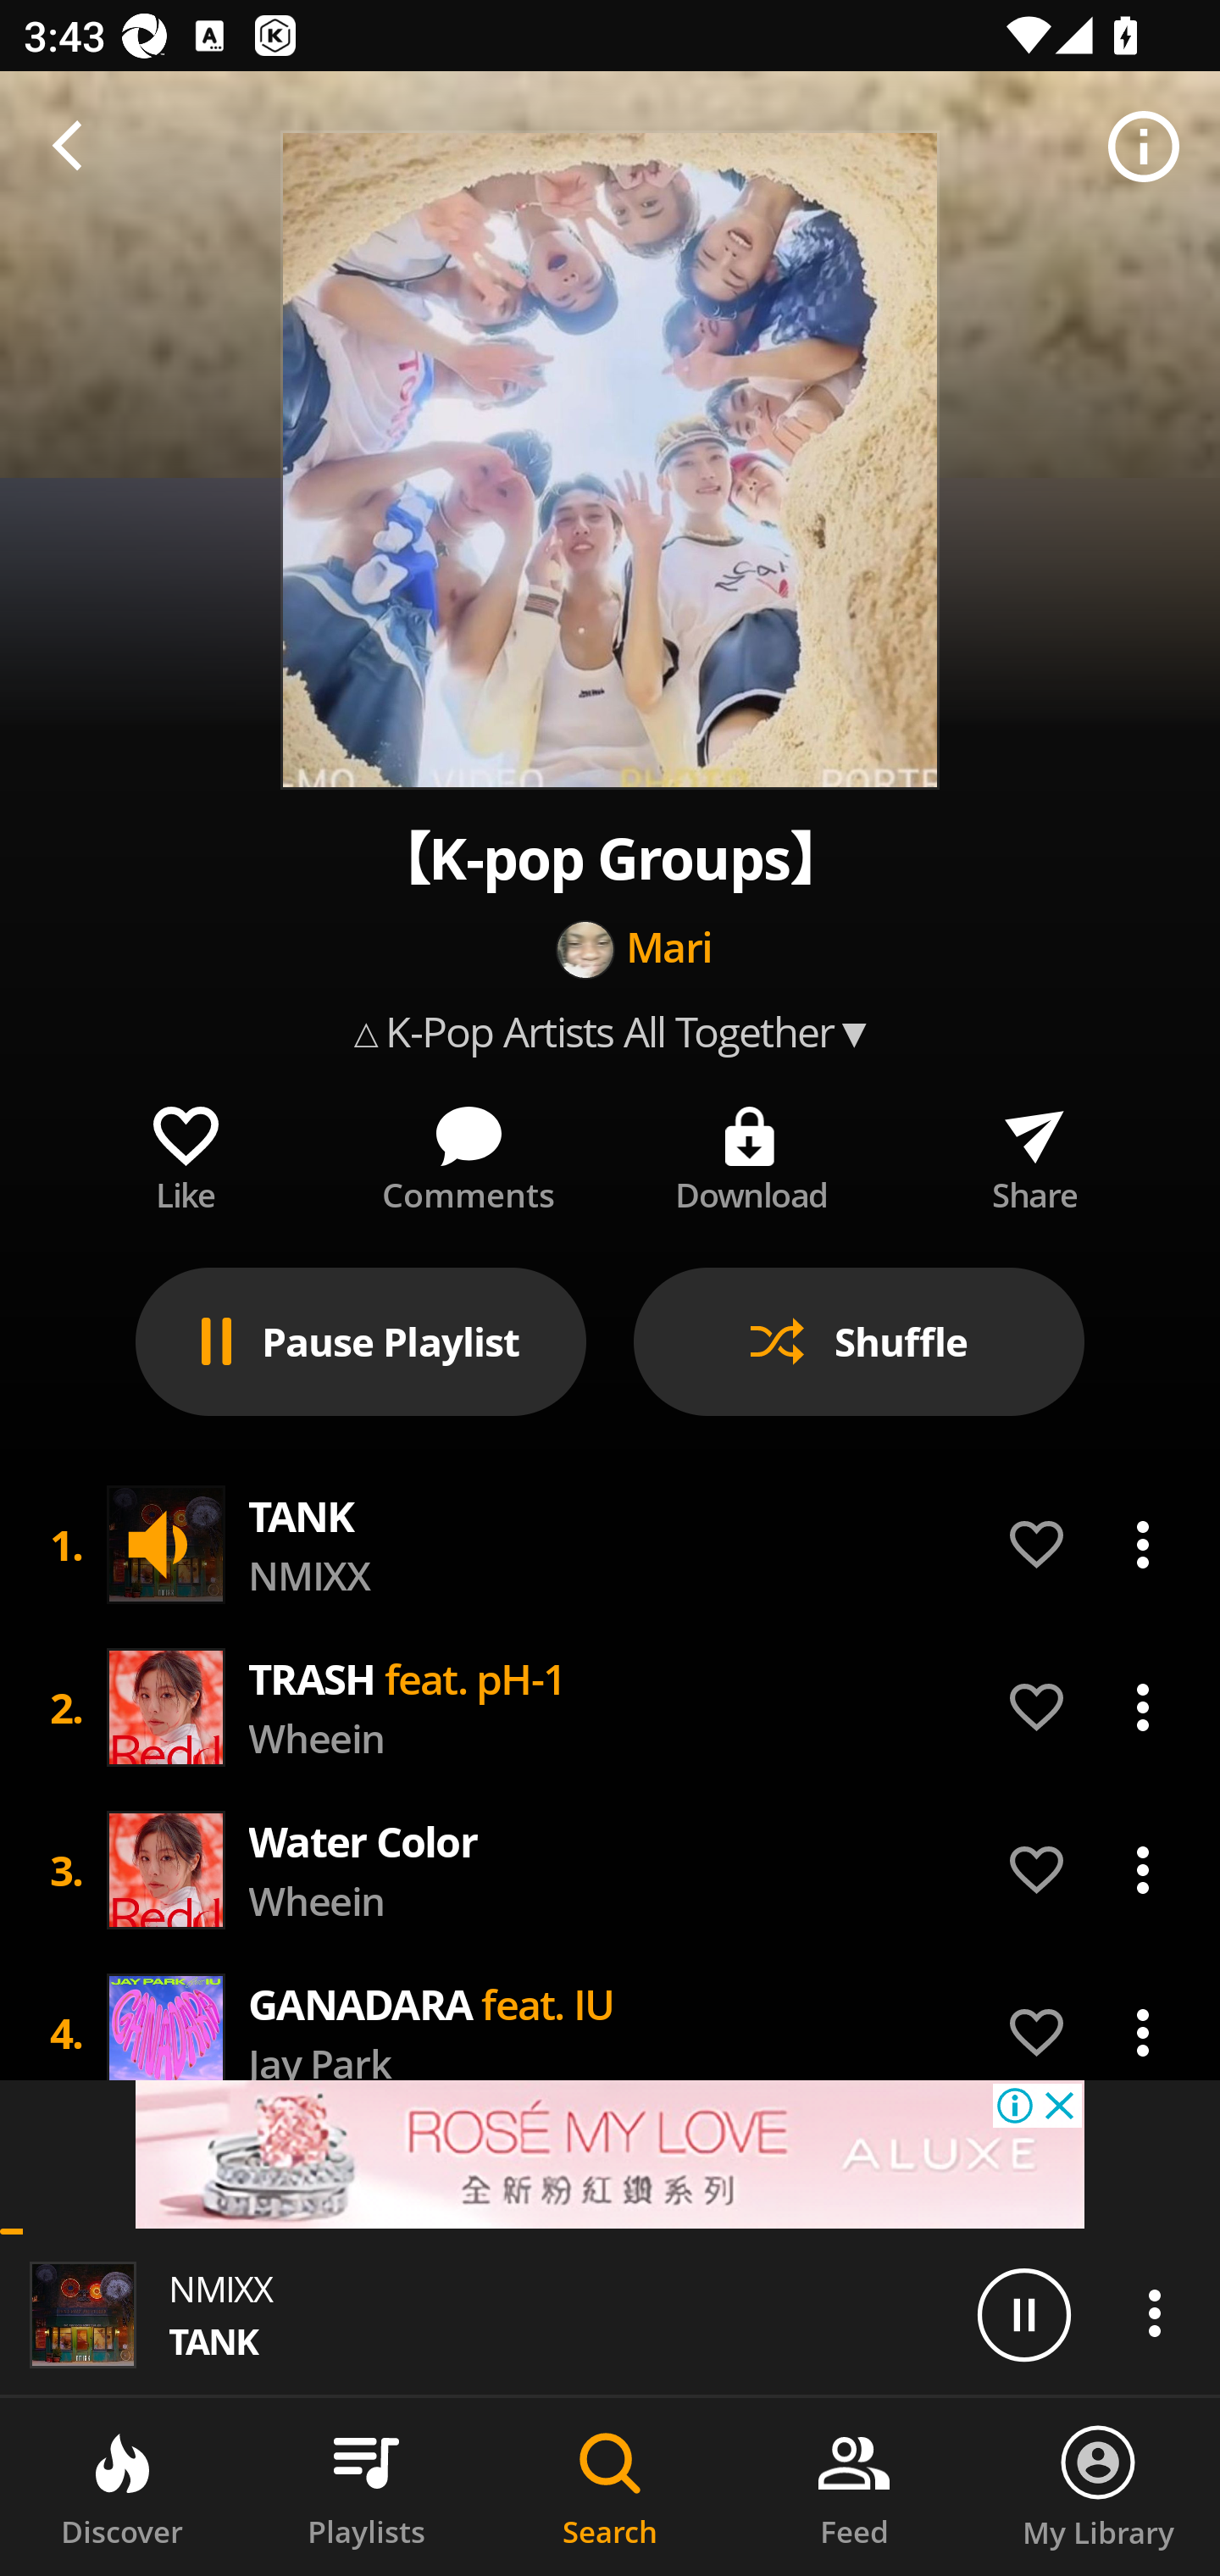 The image size is (1220, 2576). I want to click on 3. Song artwork Water Color Wheein Actions, so click(610, 1869).